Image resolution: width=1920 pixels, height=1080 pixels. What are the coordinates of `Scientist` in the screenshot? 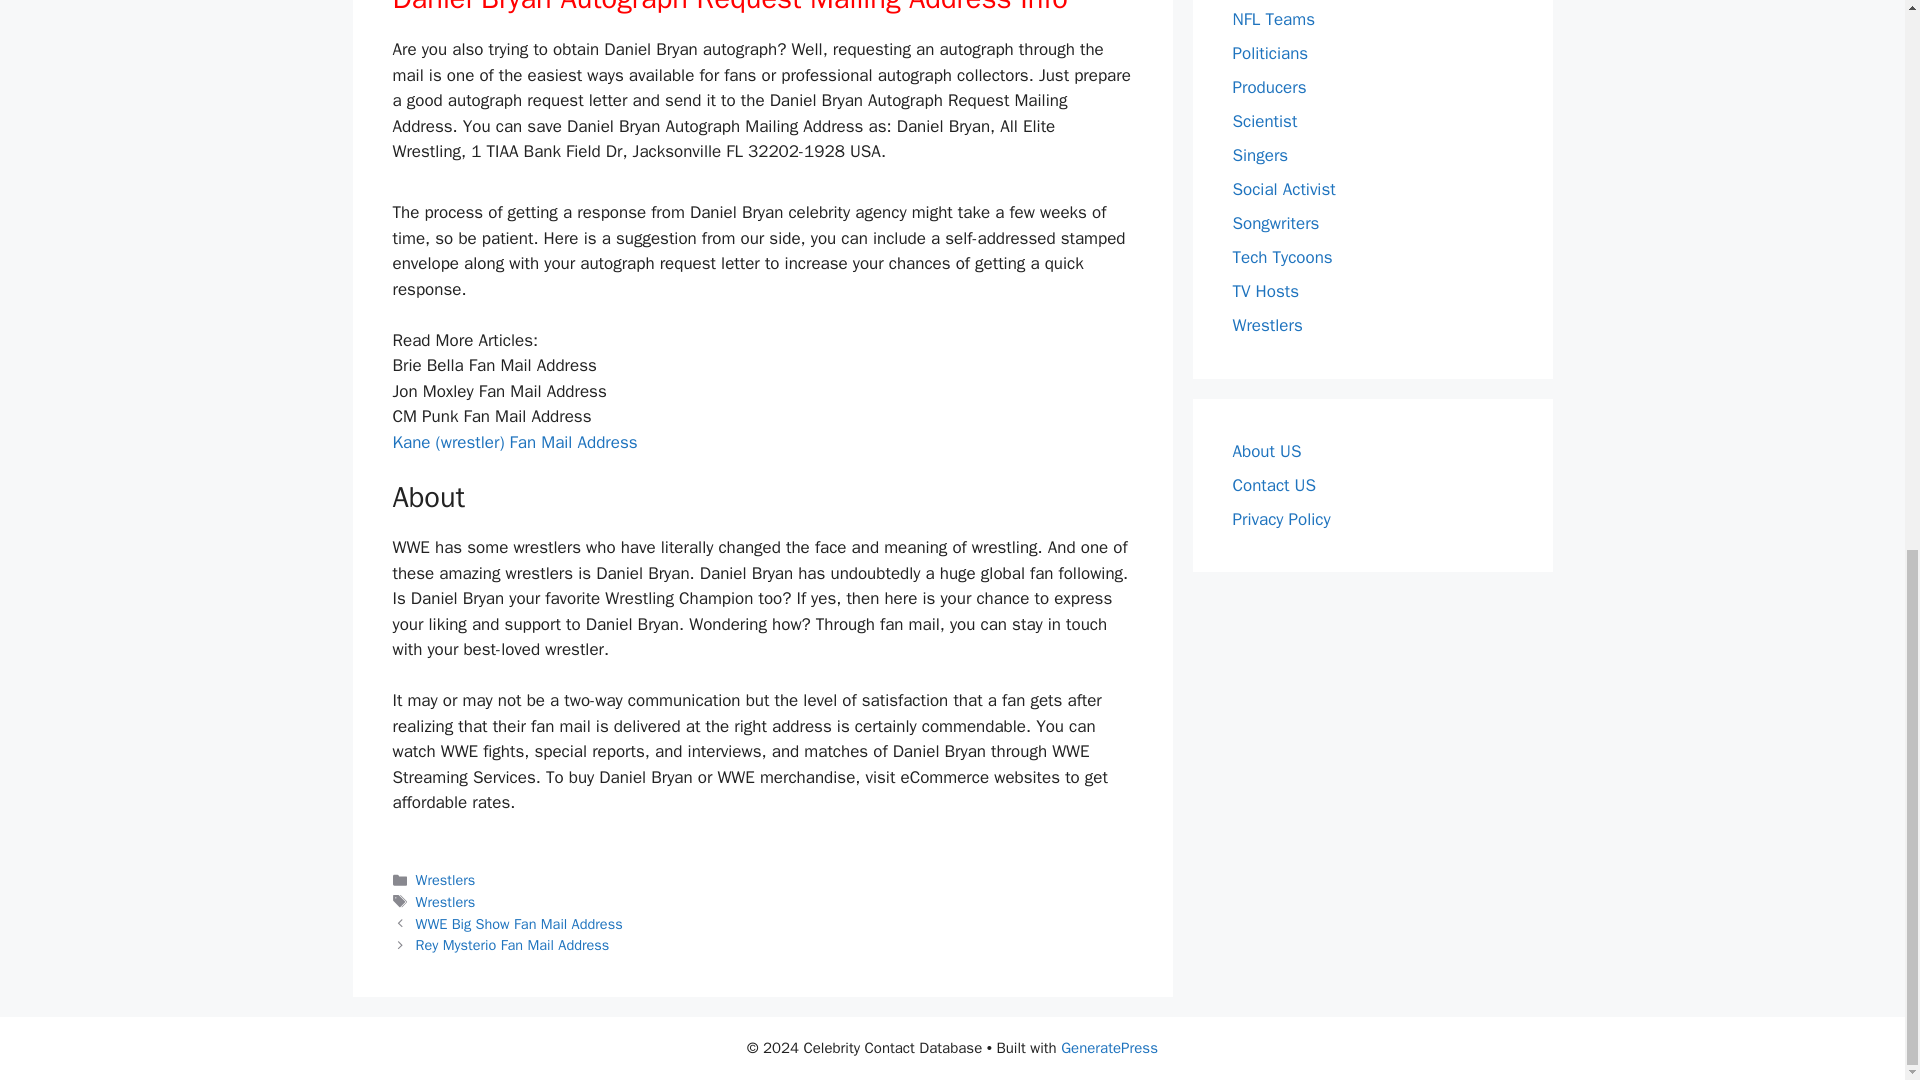 It's located at (1264, 121).